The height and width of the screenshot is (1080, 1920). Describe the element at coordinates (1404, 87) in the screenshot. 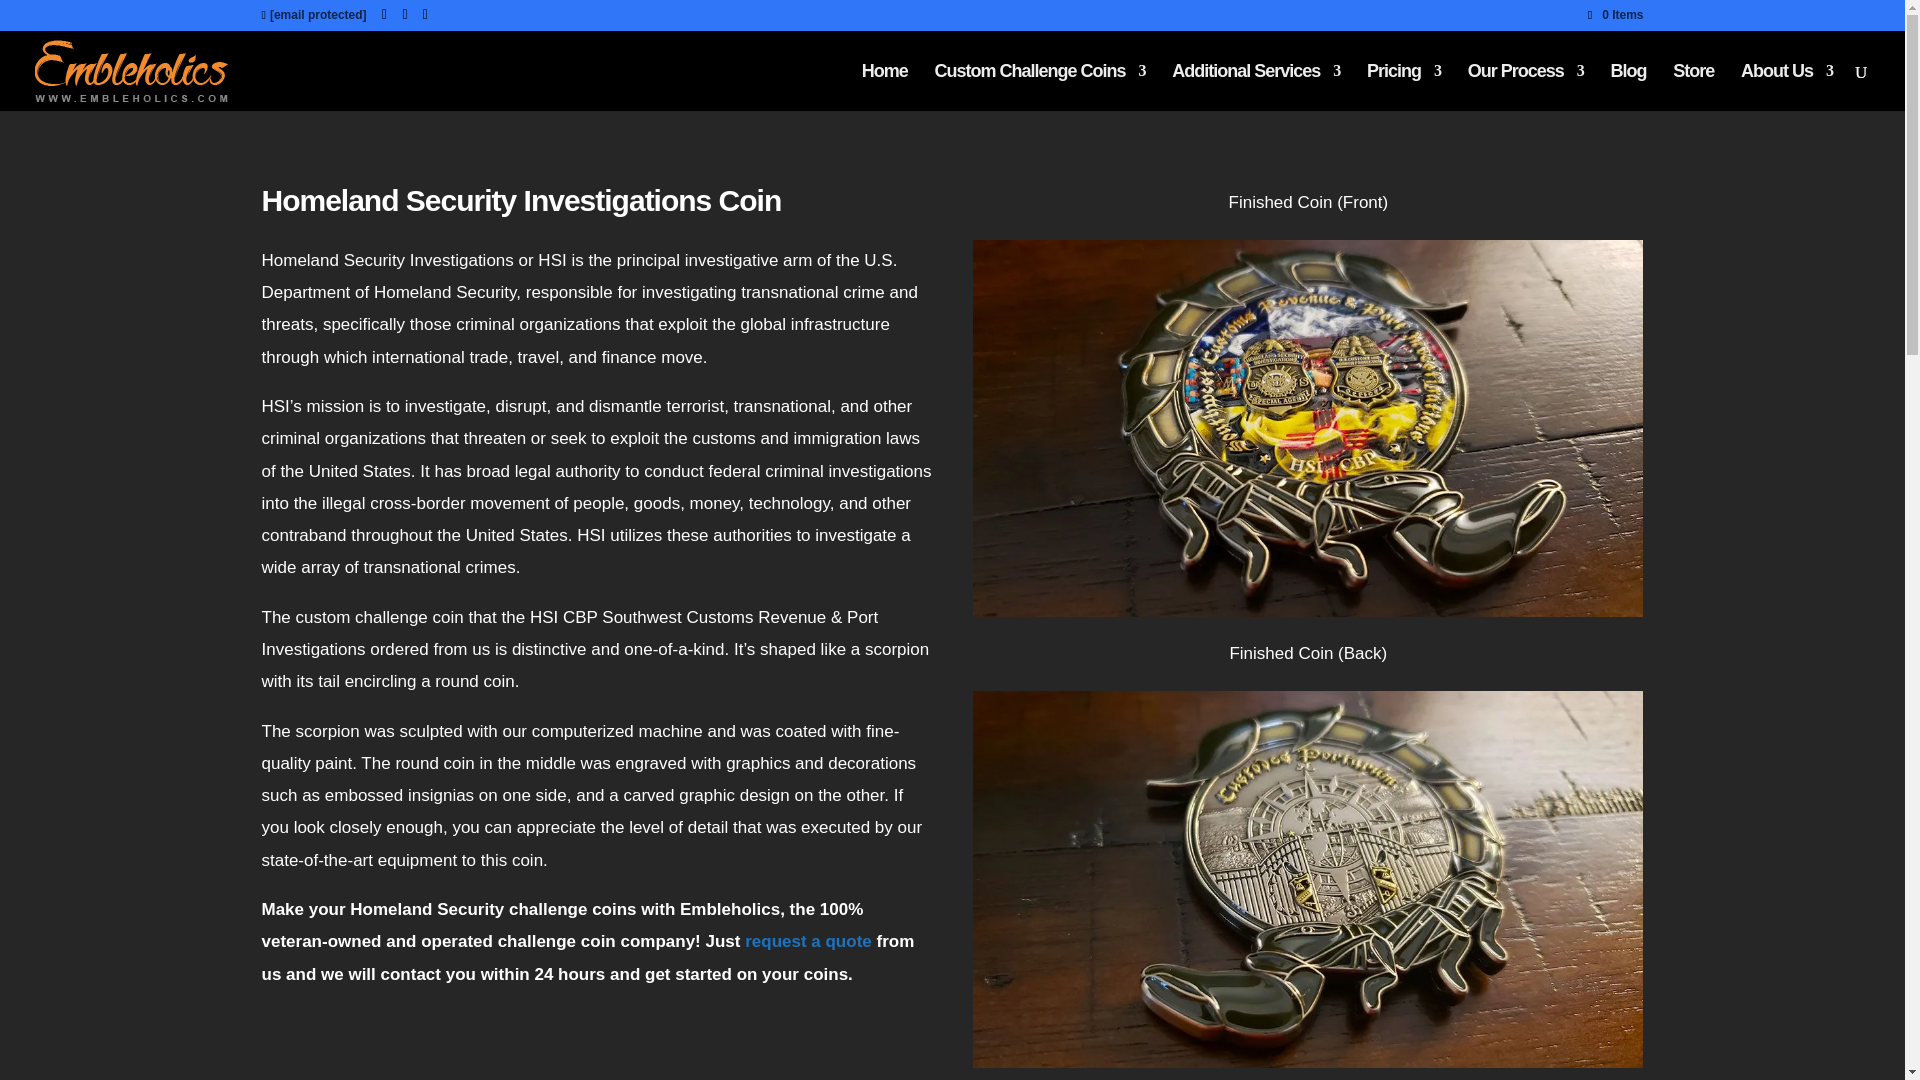

I see `Pricing` at that location.